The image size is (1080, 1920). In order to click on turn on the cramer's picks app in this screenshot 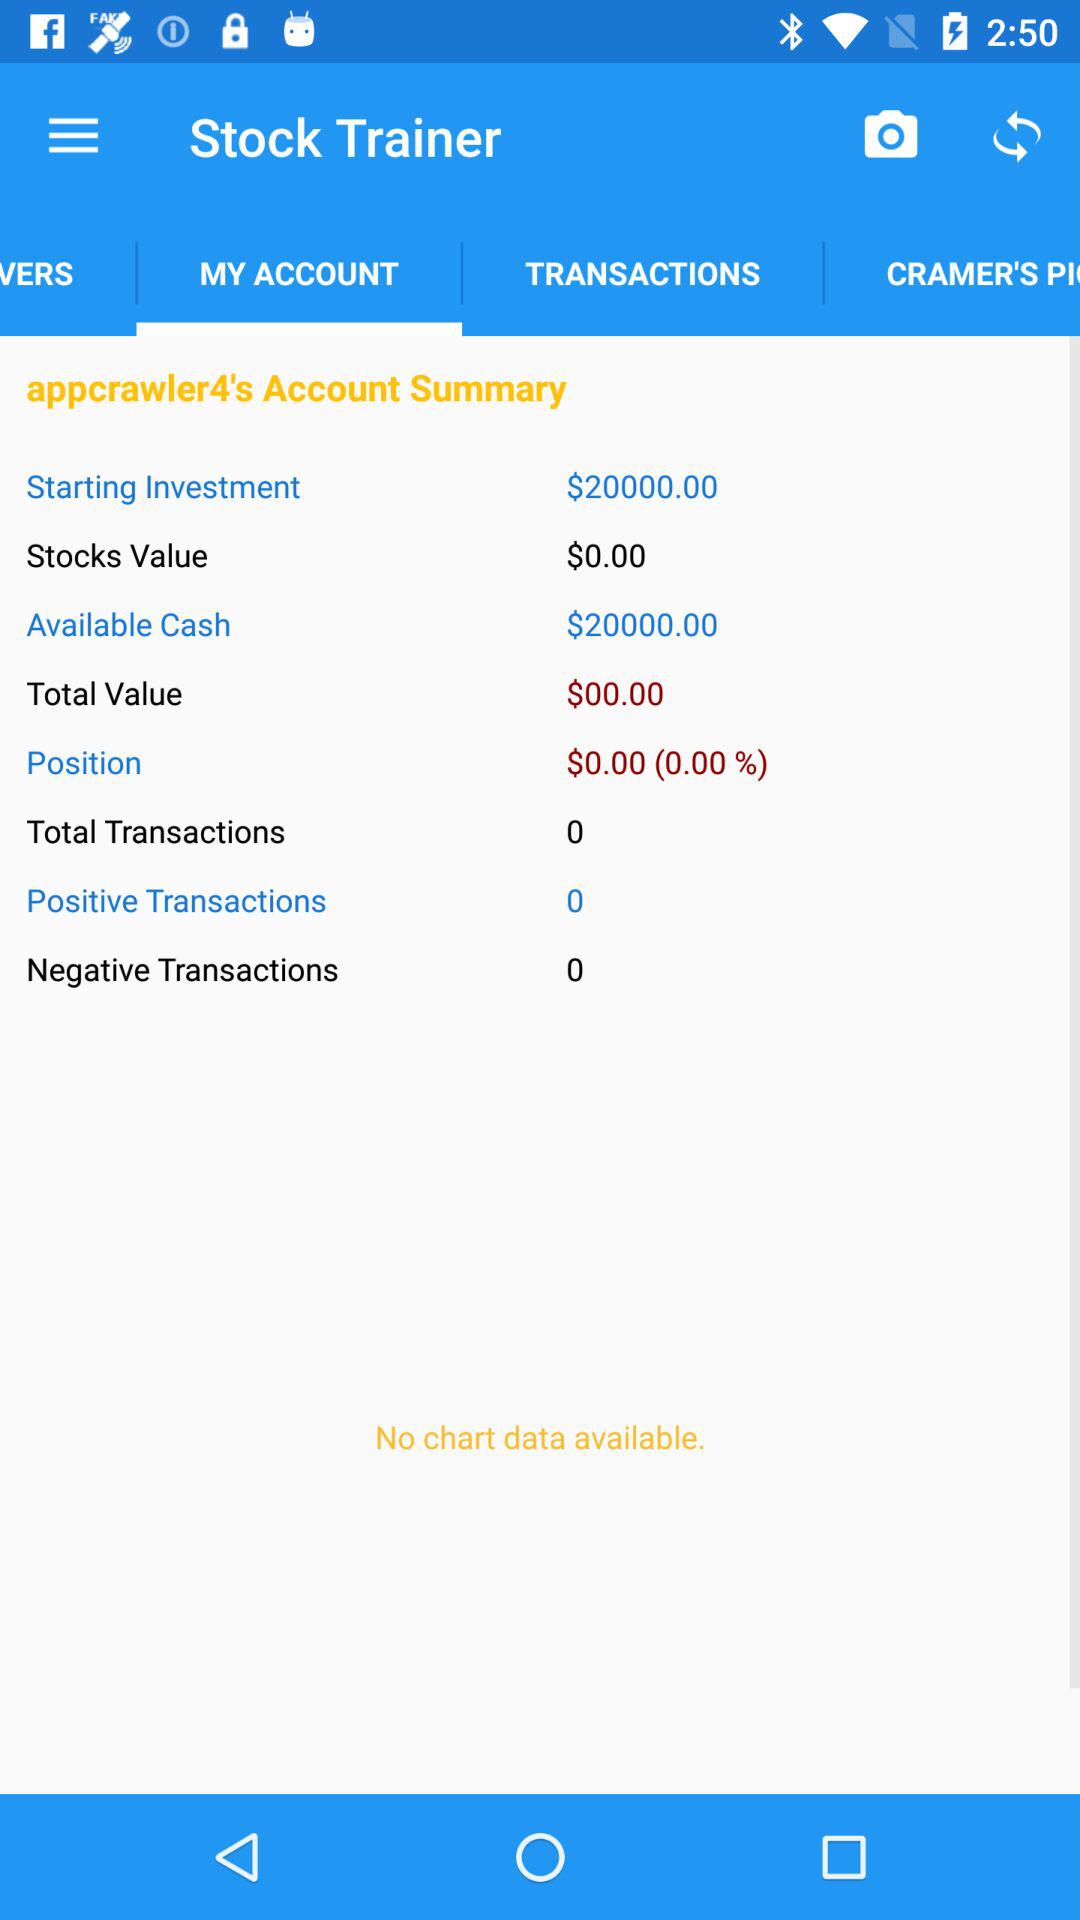, I will do `click(952, 272)`.